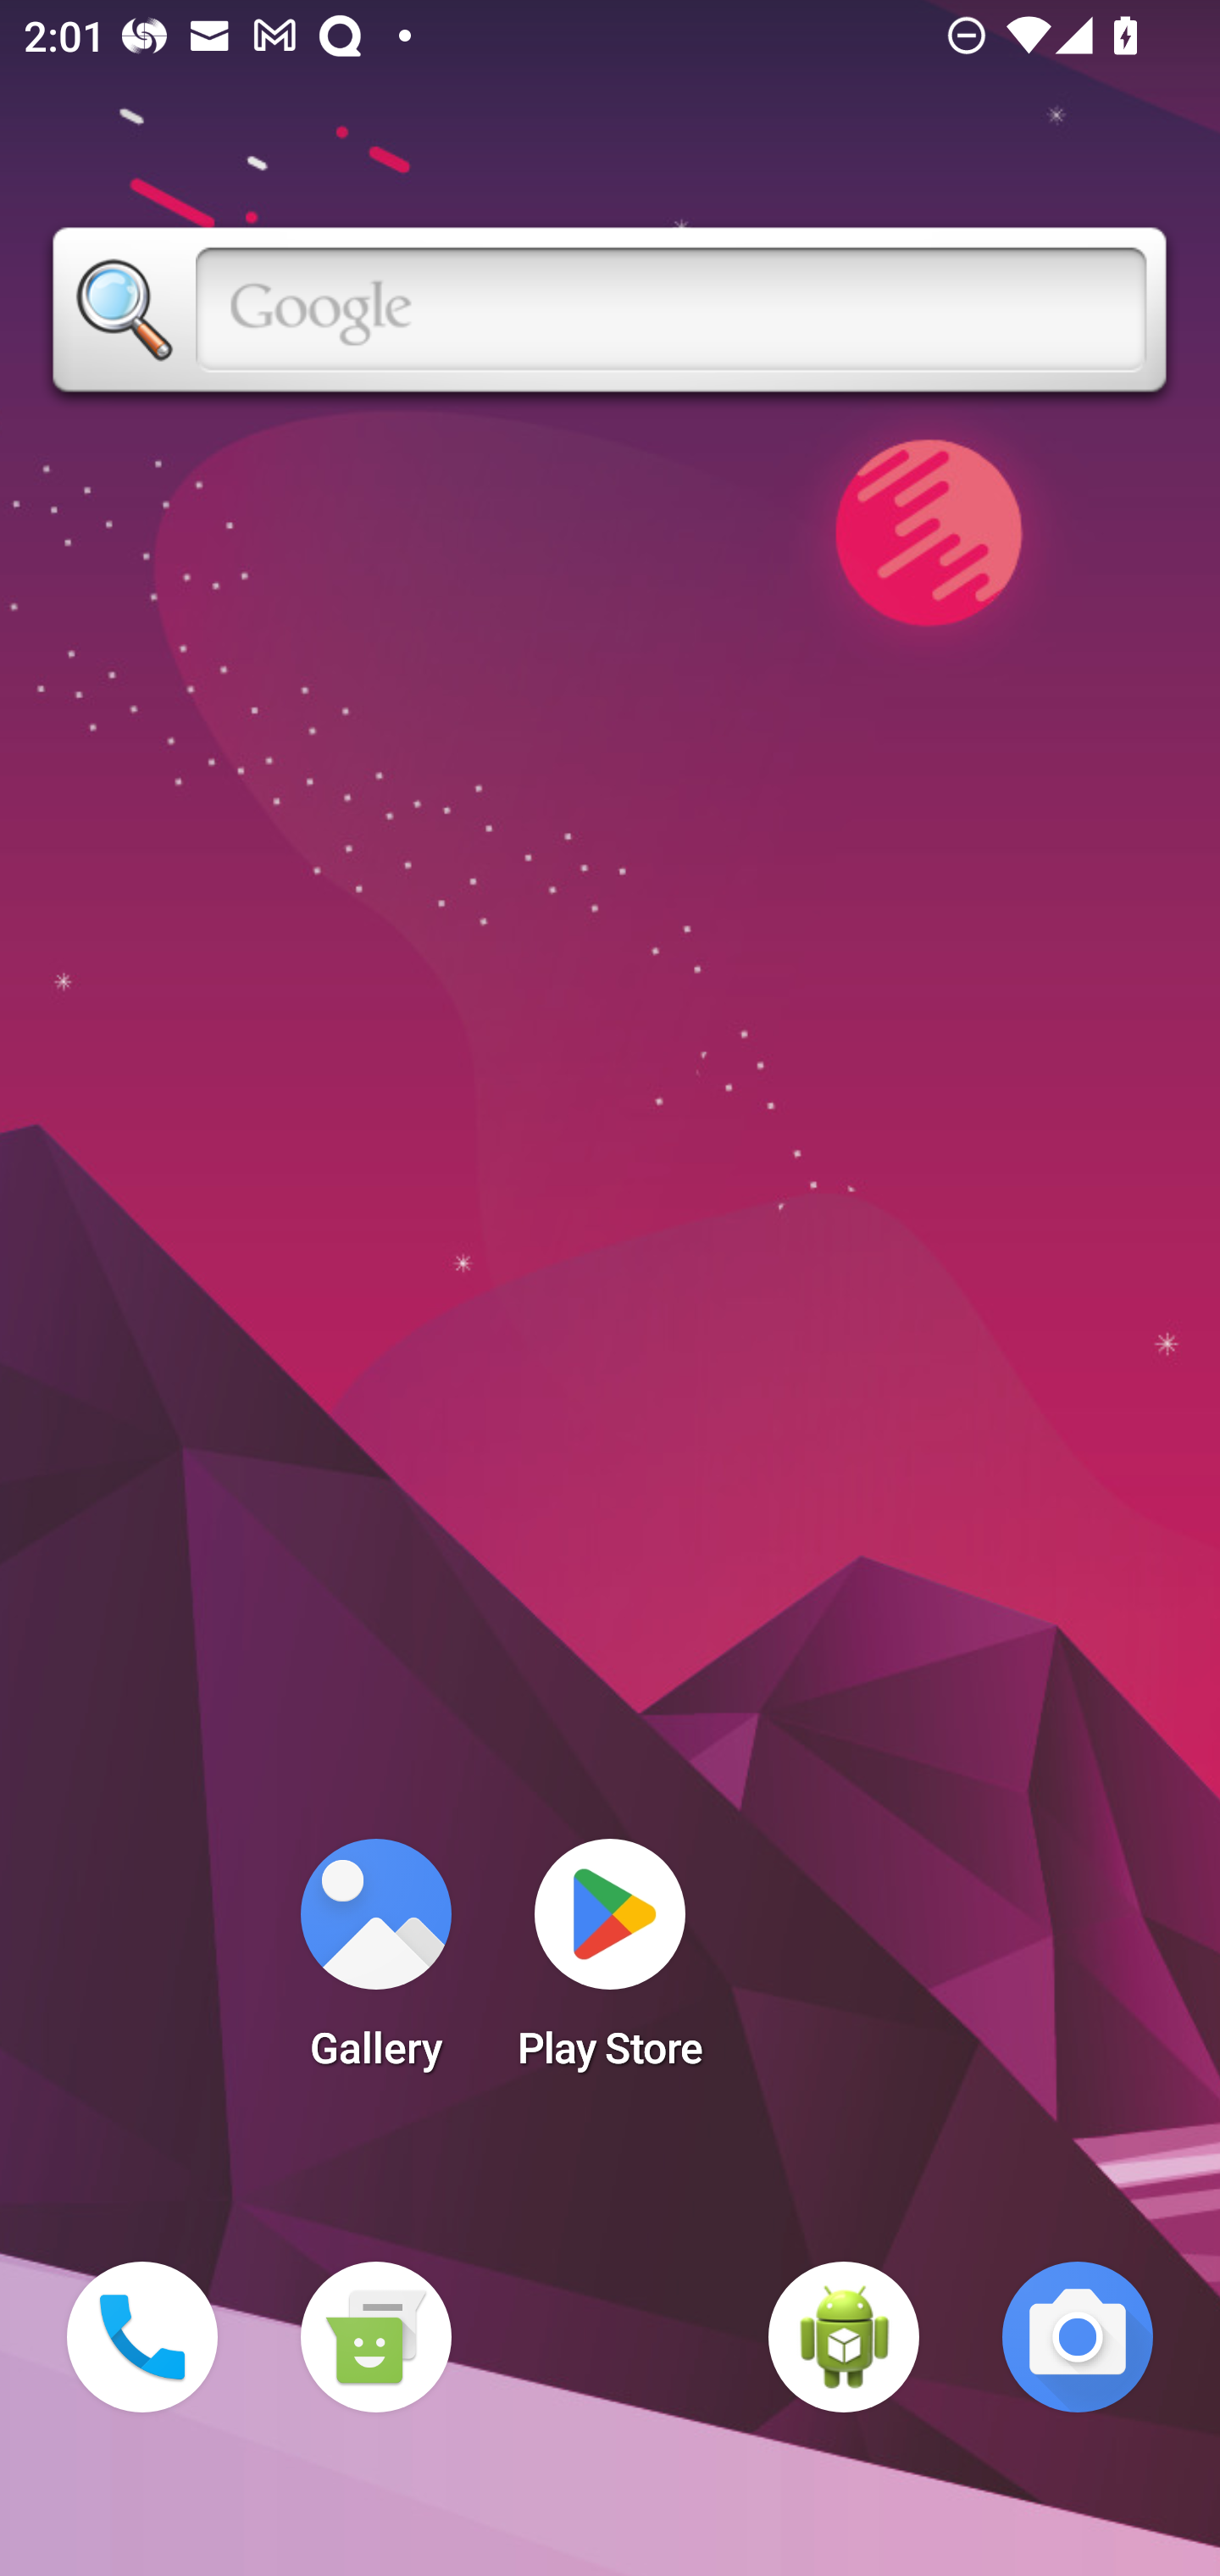 This screenshot has height=2576, width=1220. Describe the element at coordinates (142, 2337) in the screenshot. I see `Phone` at that location.